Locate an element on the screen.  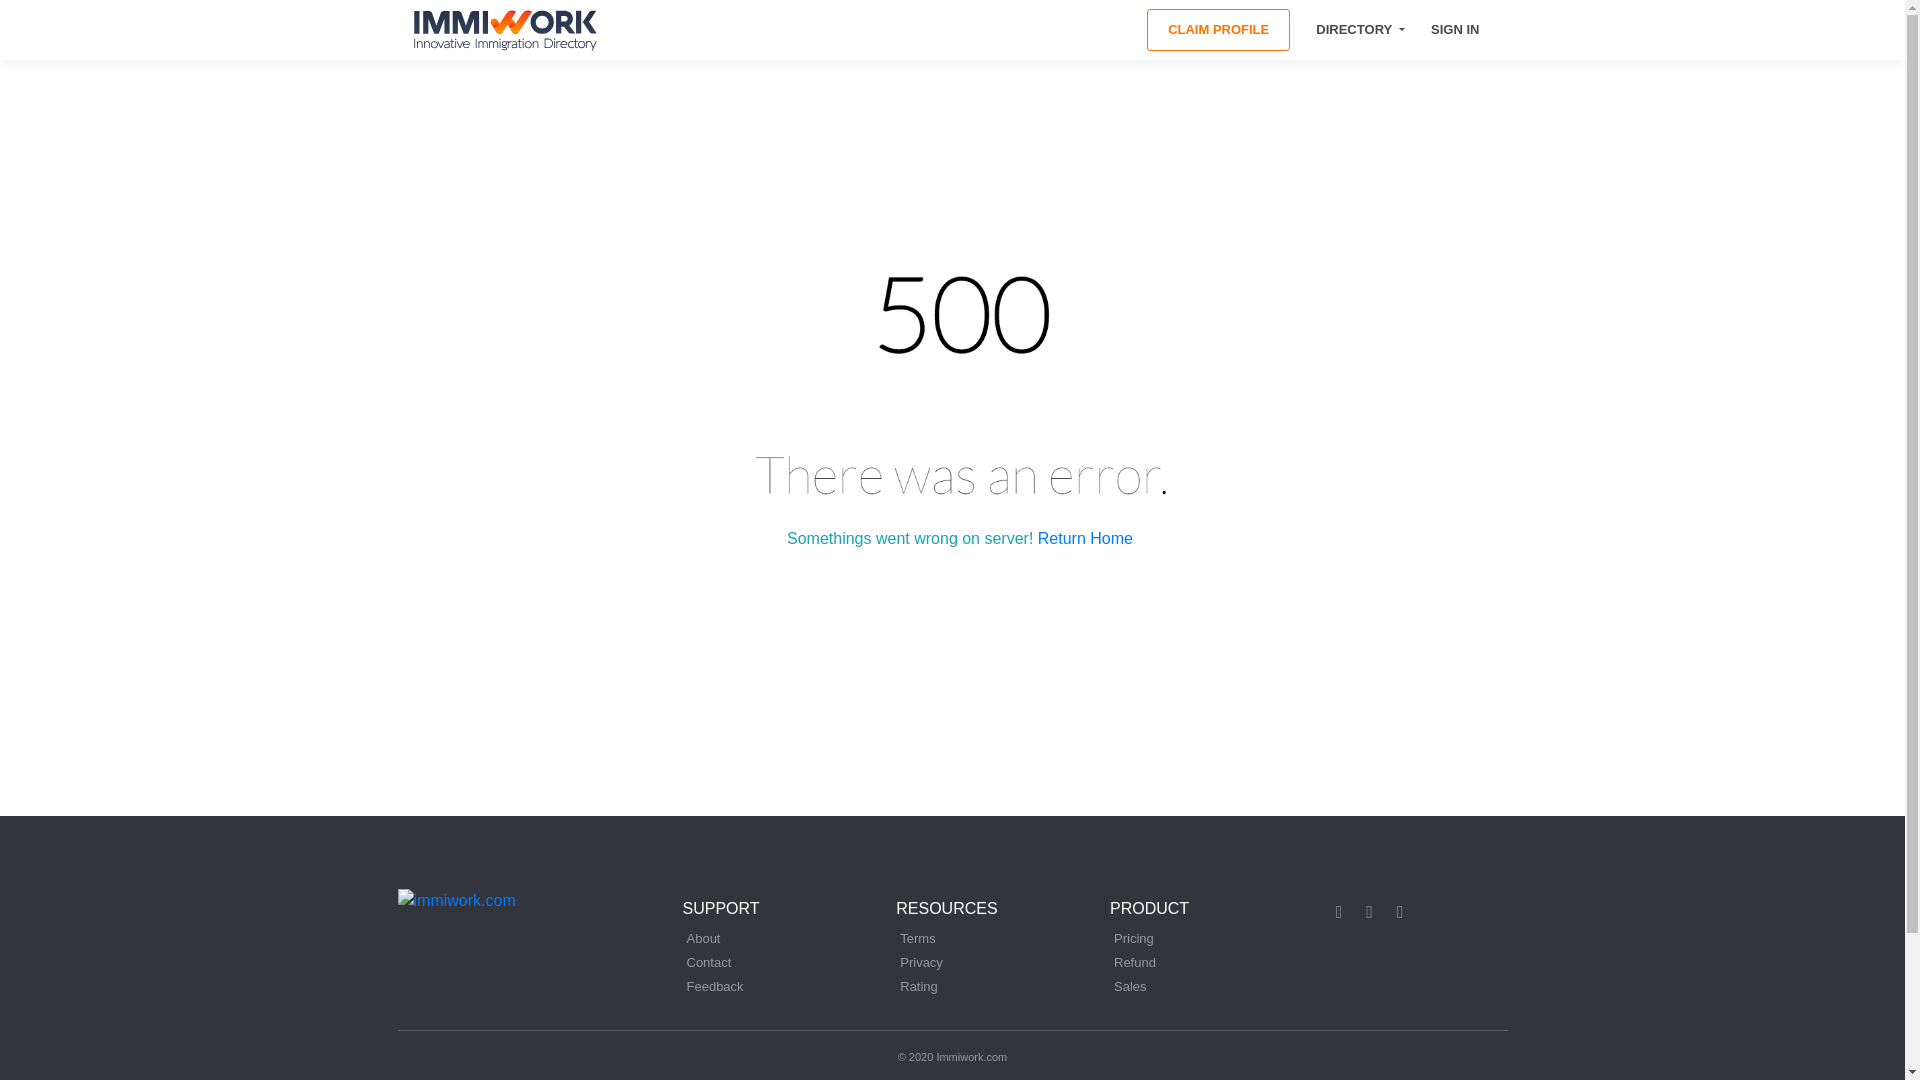
Pricing is located at coordinates (1133, 938).